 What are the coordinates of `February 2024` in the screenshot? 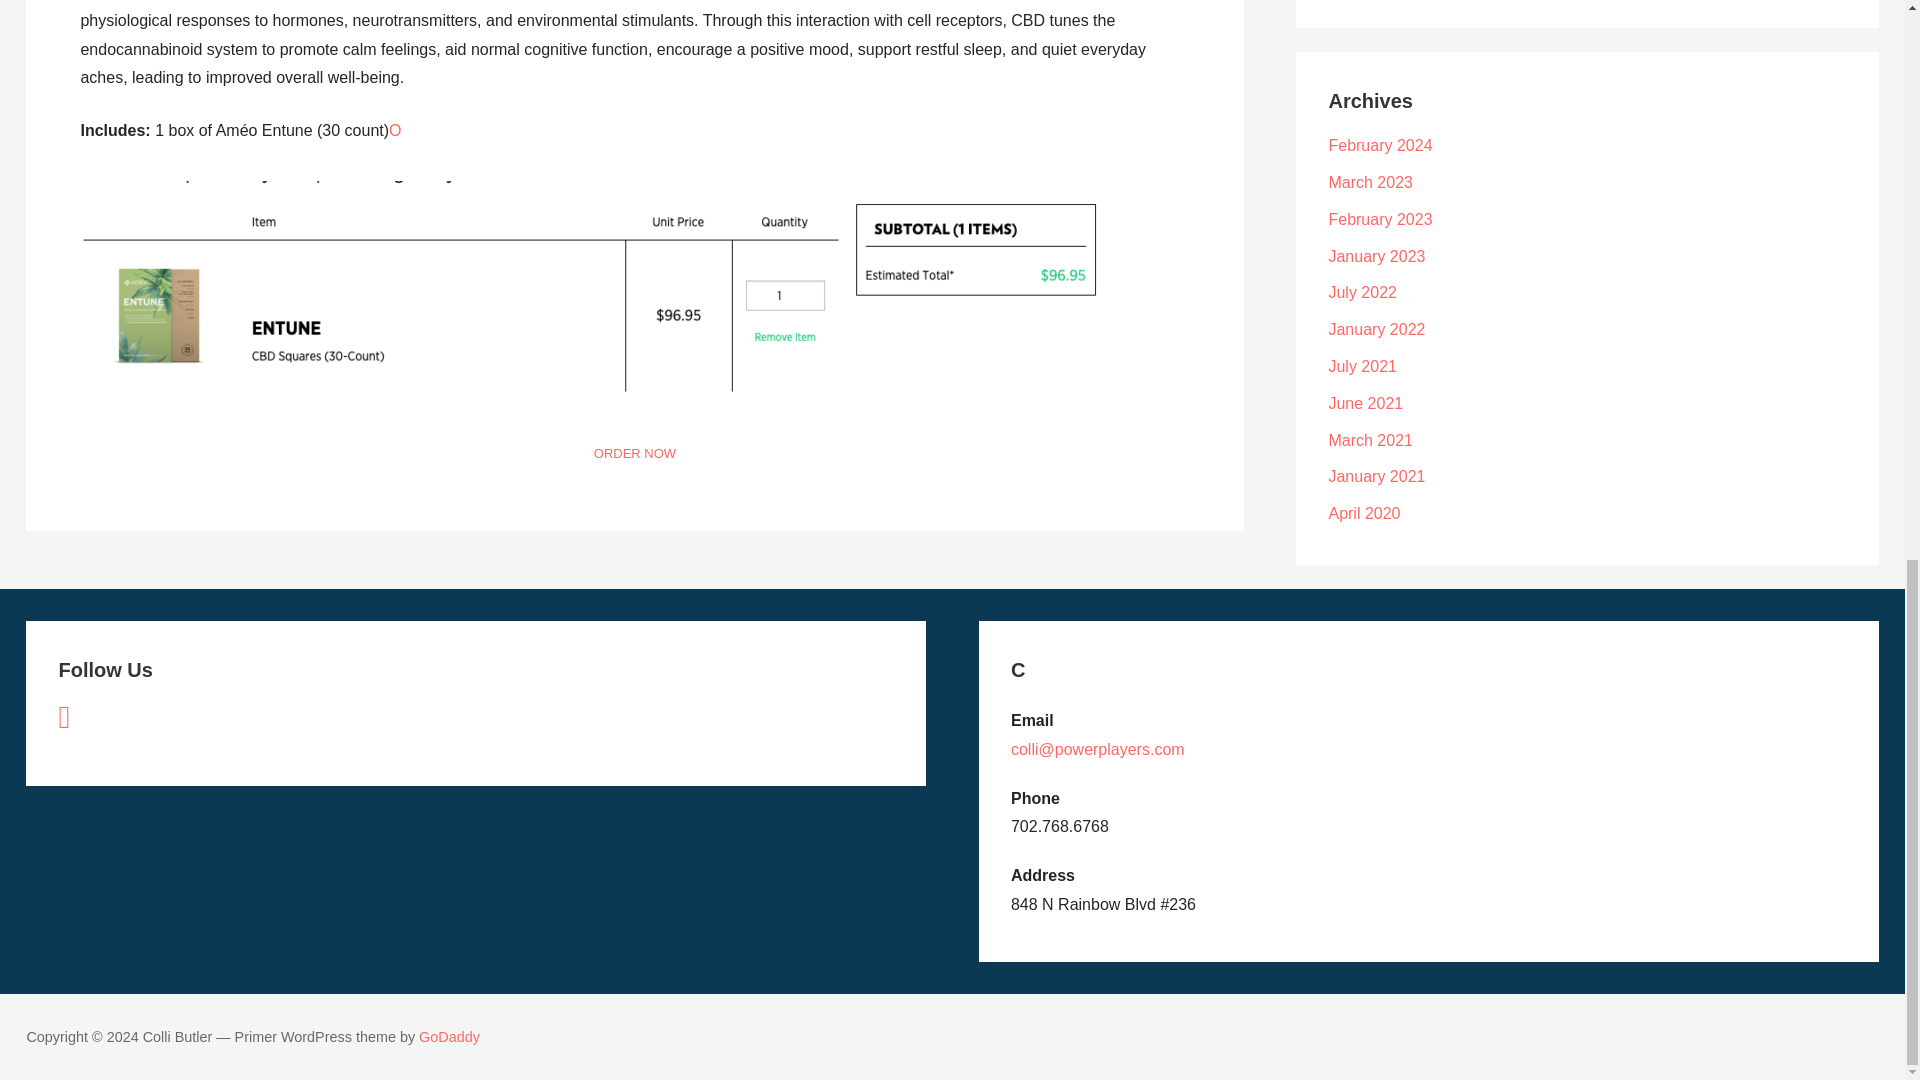 It's located at (1380, 146).